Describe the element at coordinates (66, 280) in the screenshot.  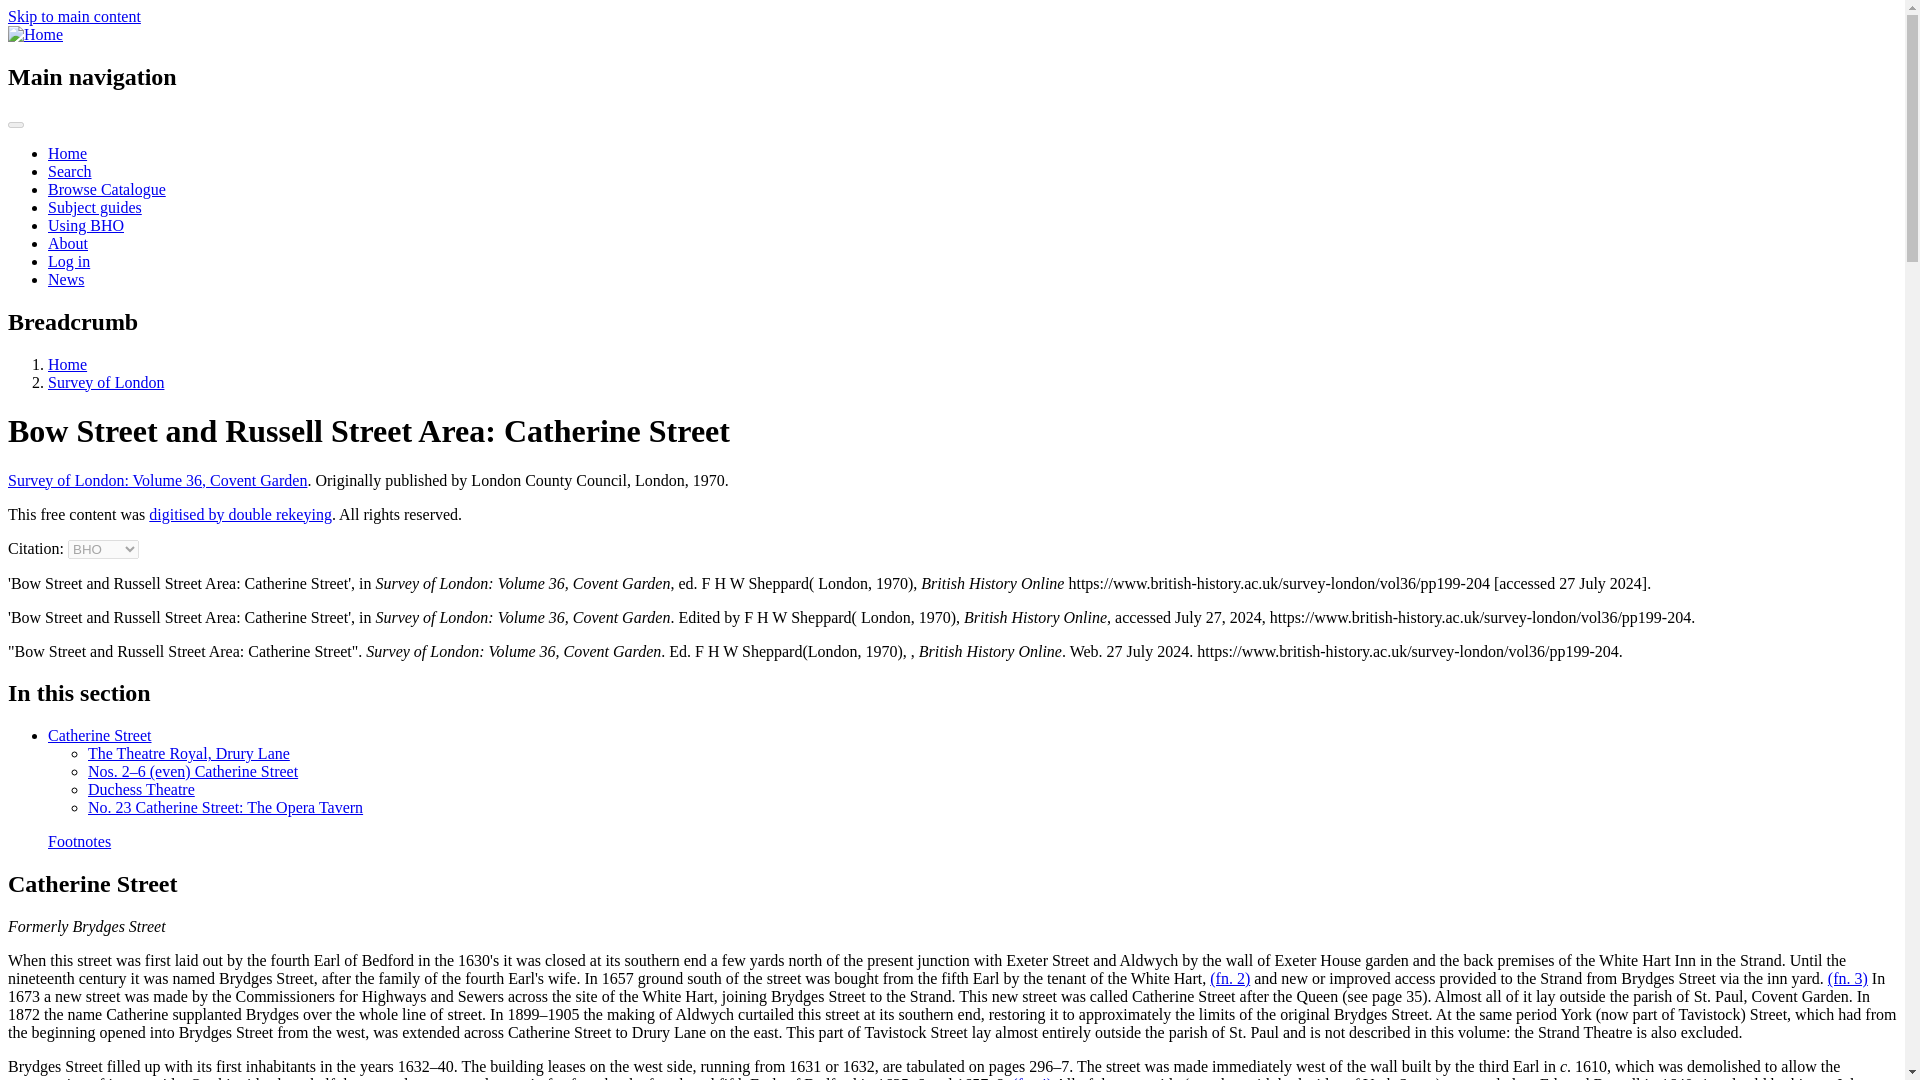
I see `News` at that location.